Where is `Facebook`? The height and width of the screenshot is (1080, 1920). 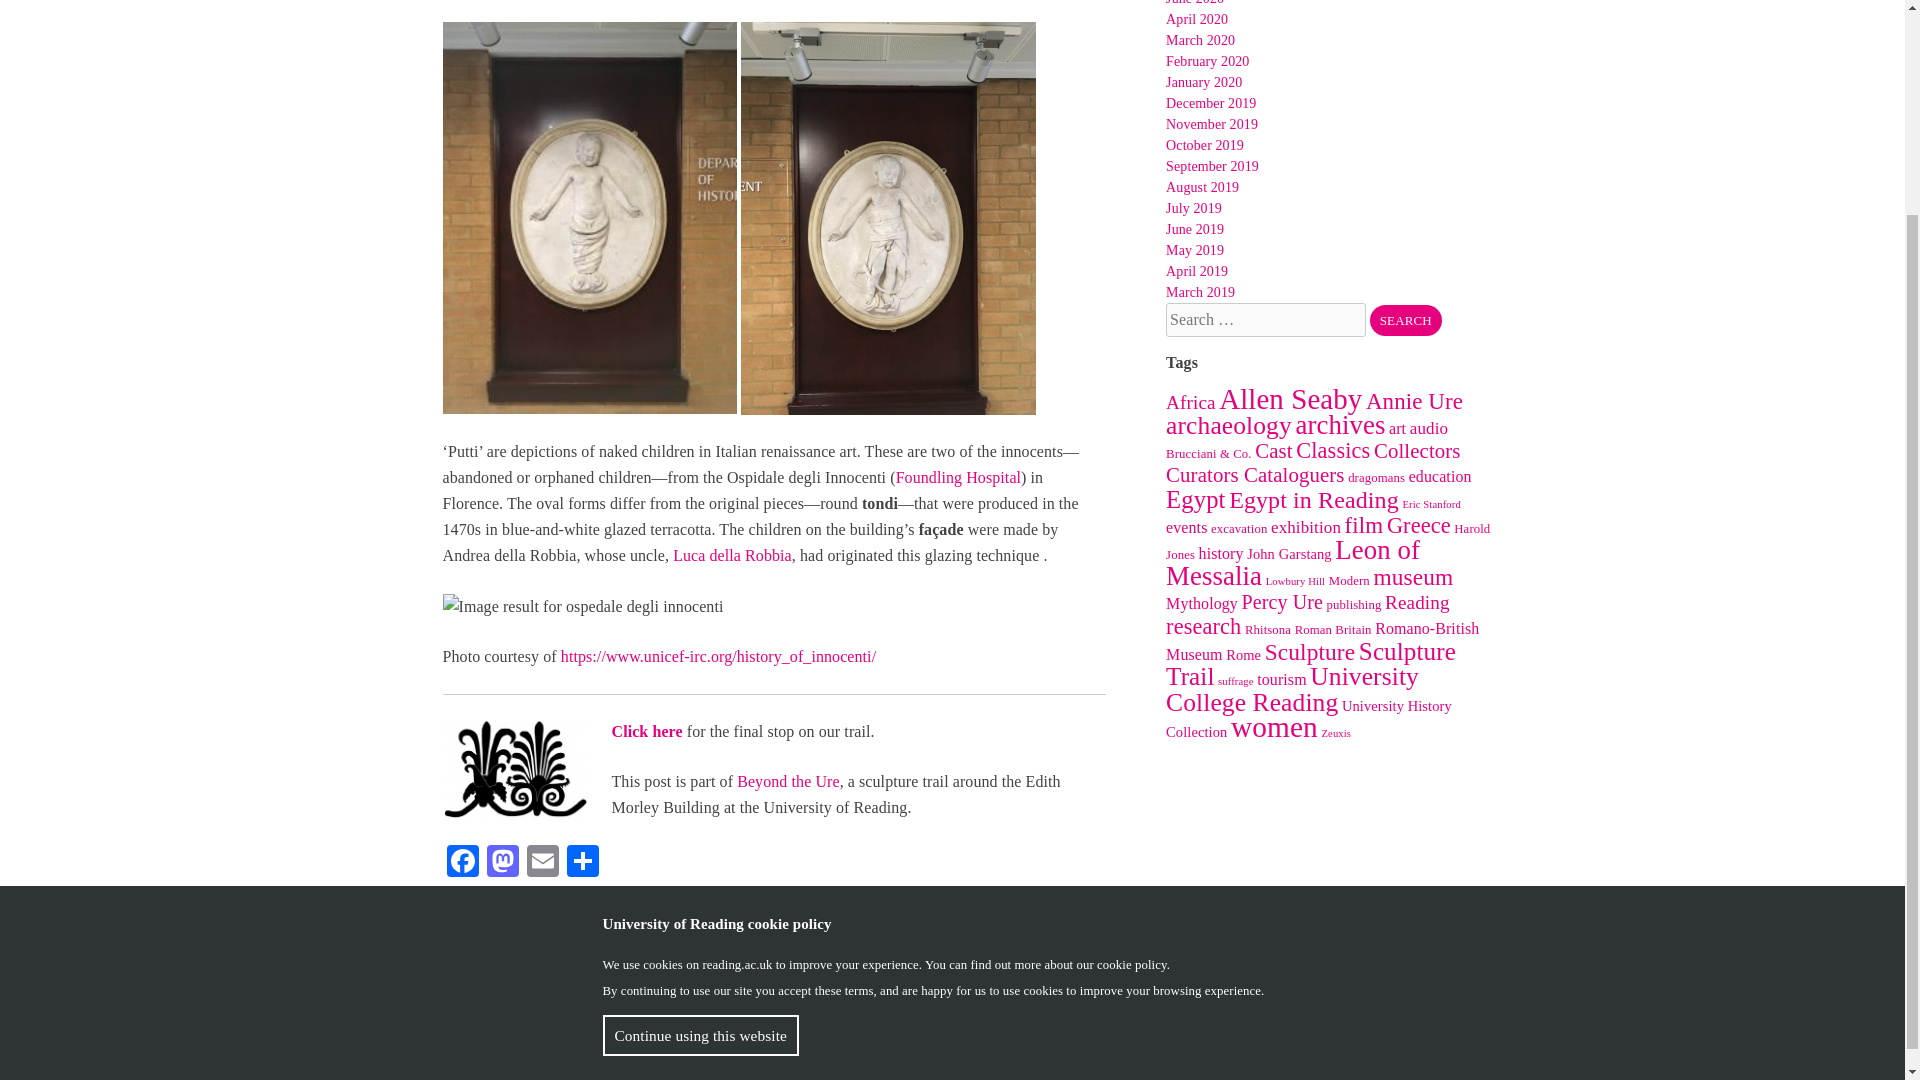 Facebook is located at coordinates (461, 863).